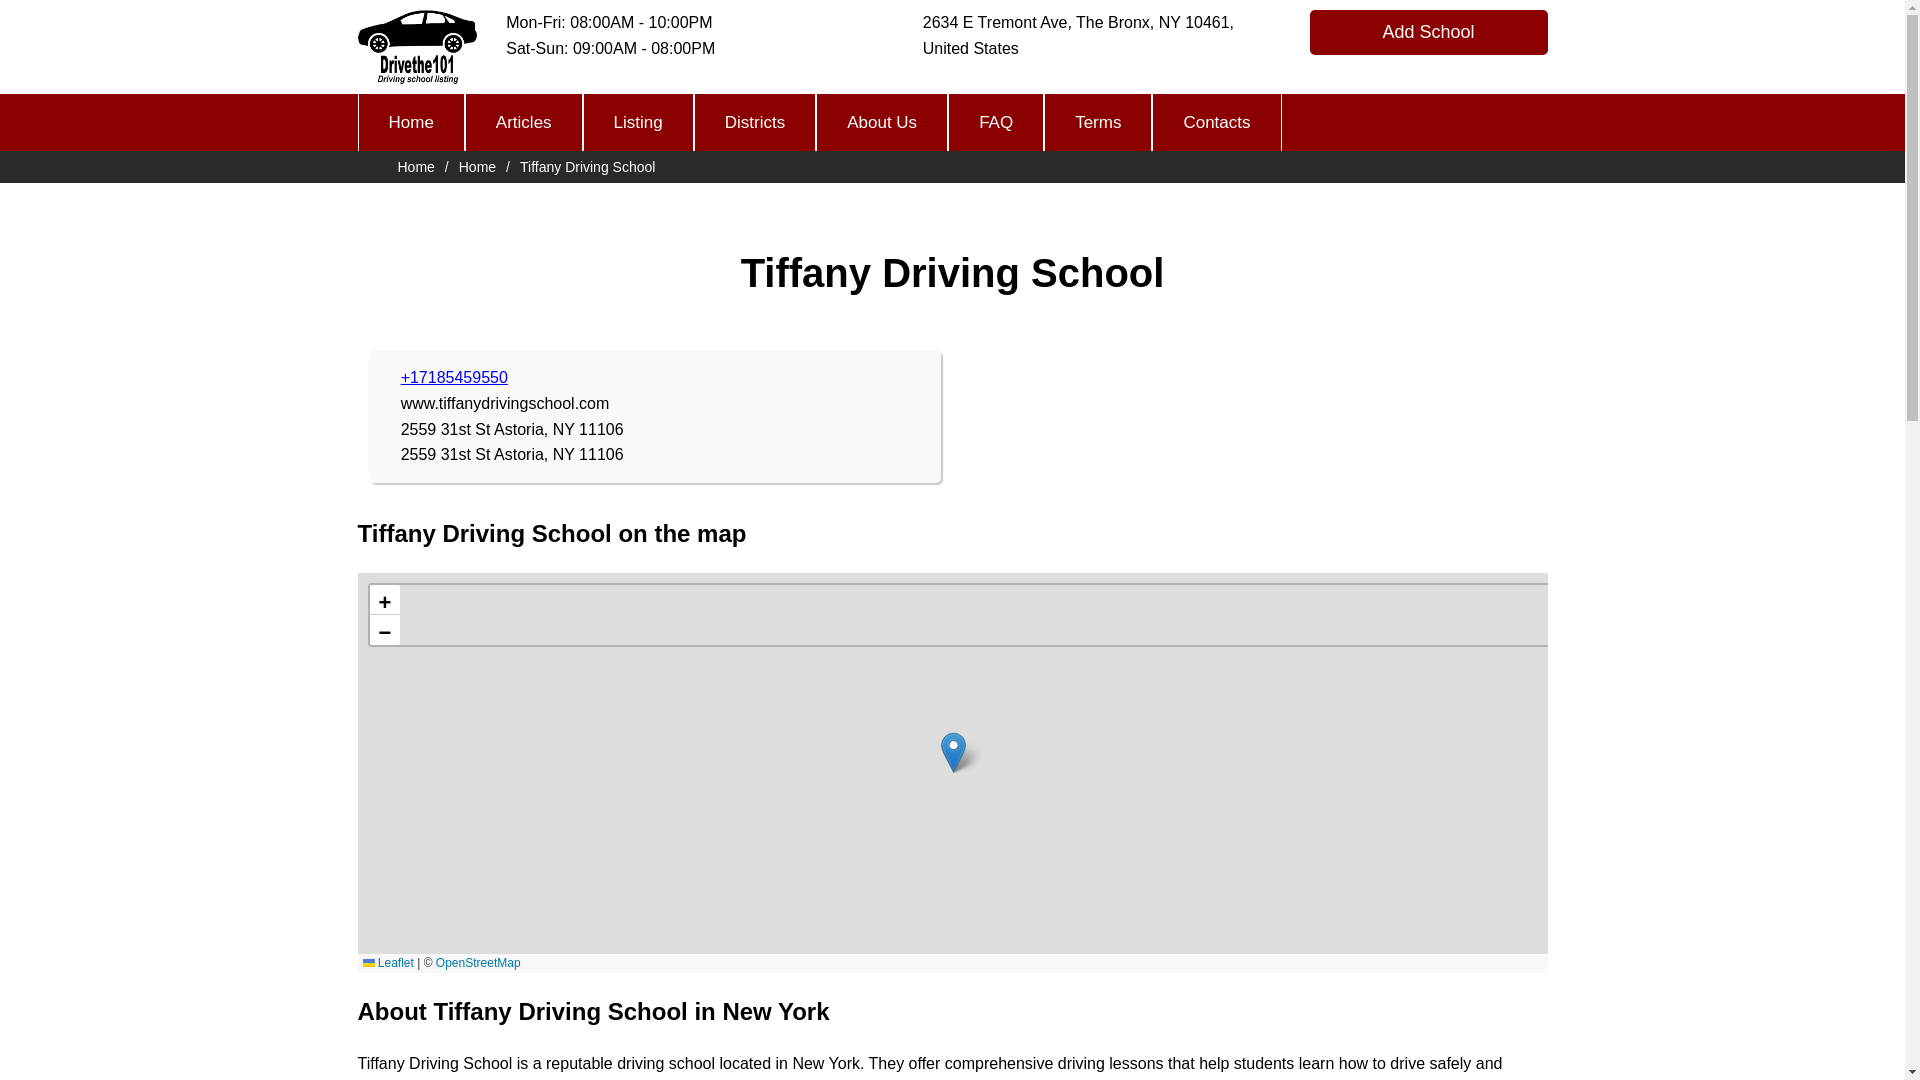 This screenshot has height=1080, width=1920. I want to click on Terms, so click(1098, 122).